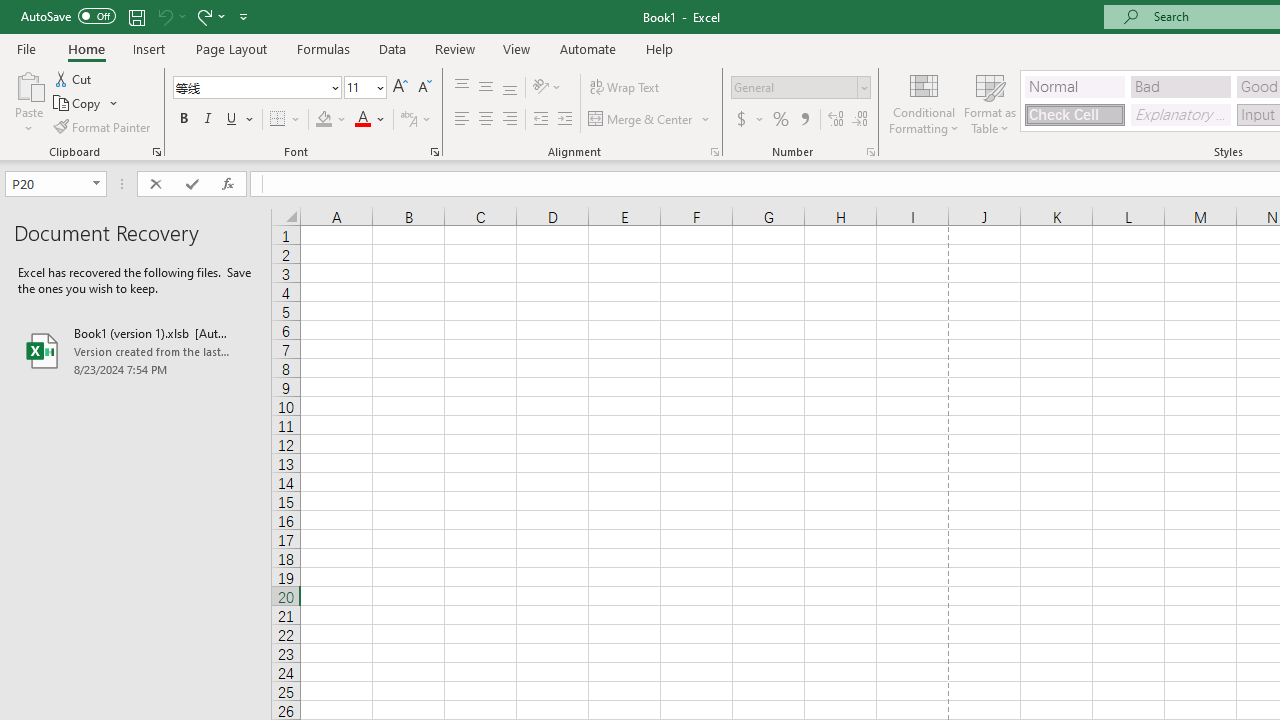 This screenshot has width=1280, height=720. What do you see at coordinates (650, 120) in the screenshot?
I see `Merge & Center` at bounding box center [650, 120].